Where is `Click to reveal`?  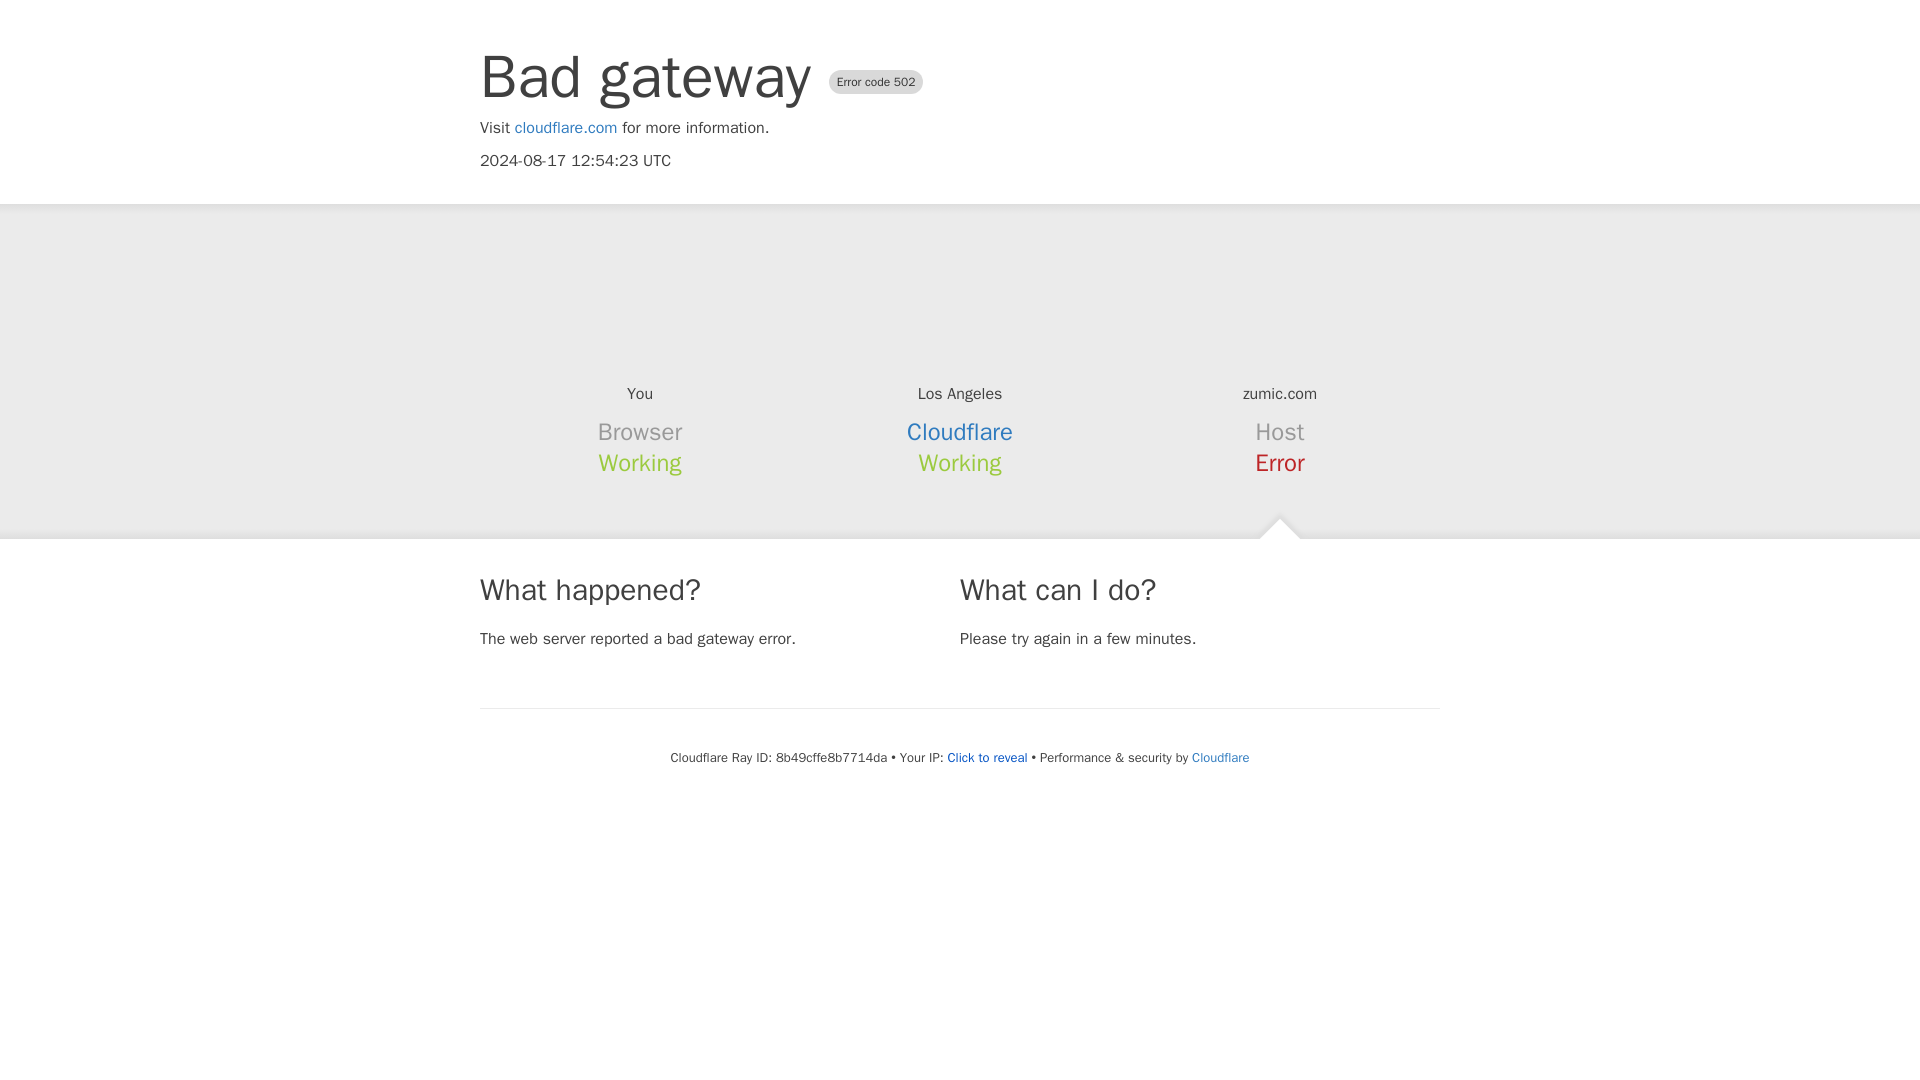
Click to reveal is located at coordinates (988, 758).